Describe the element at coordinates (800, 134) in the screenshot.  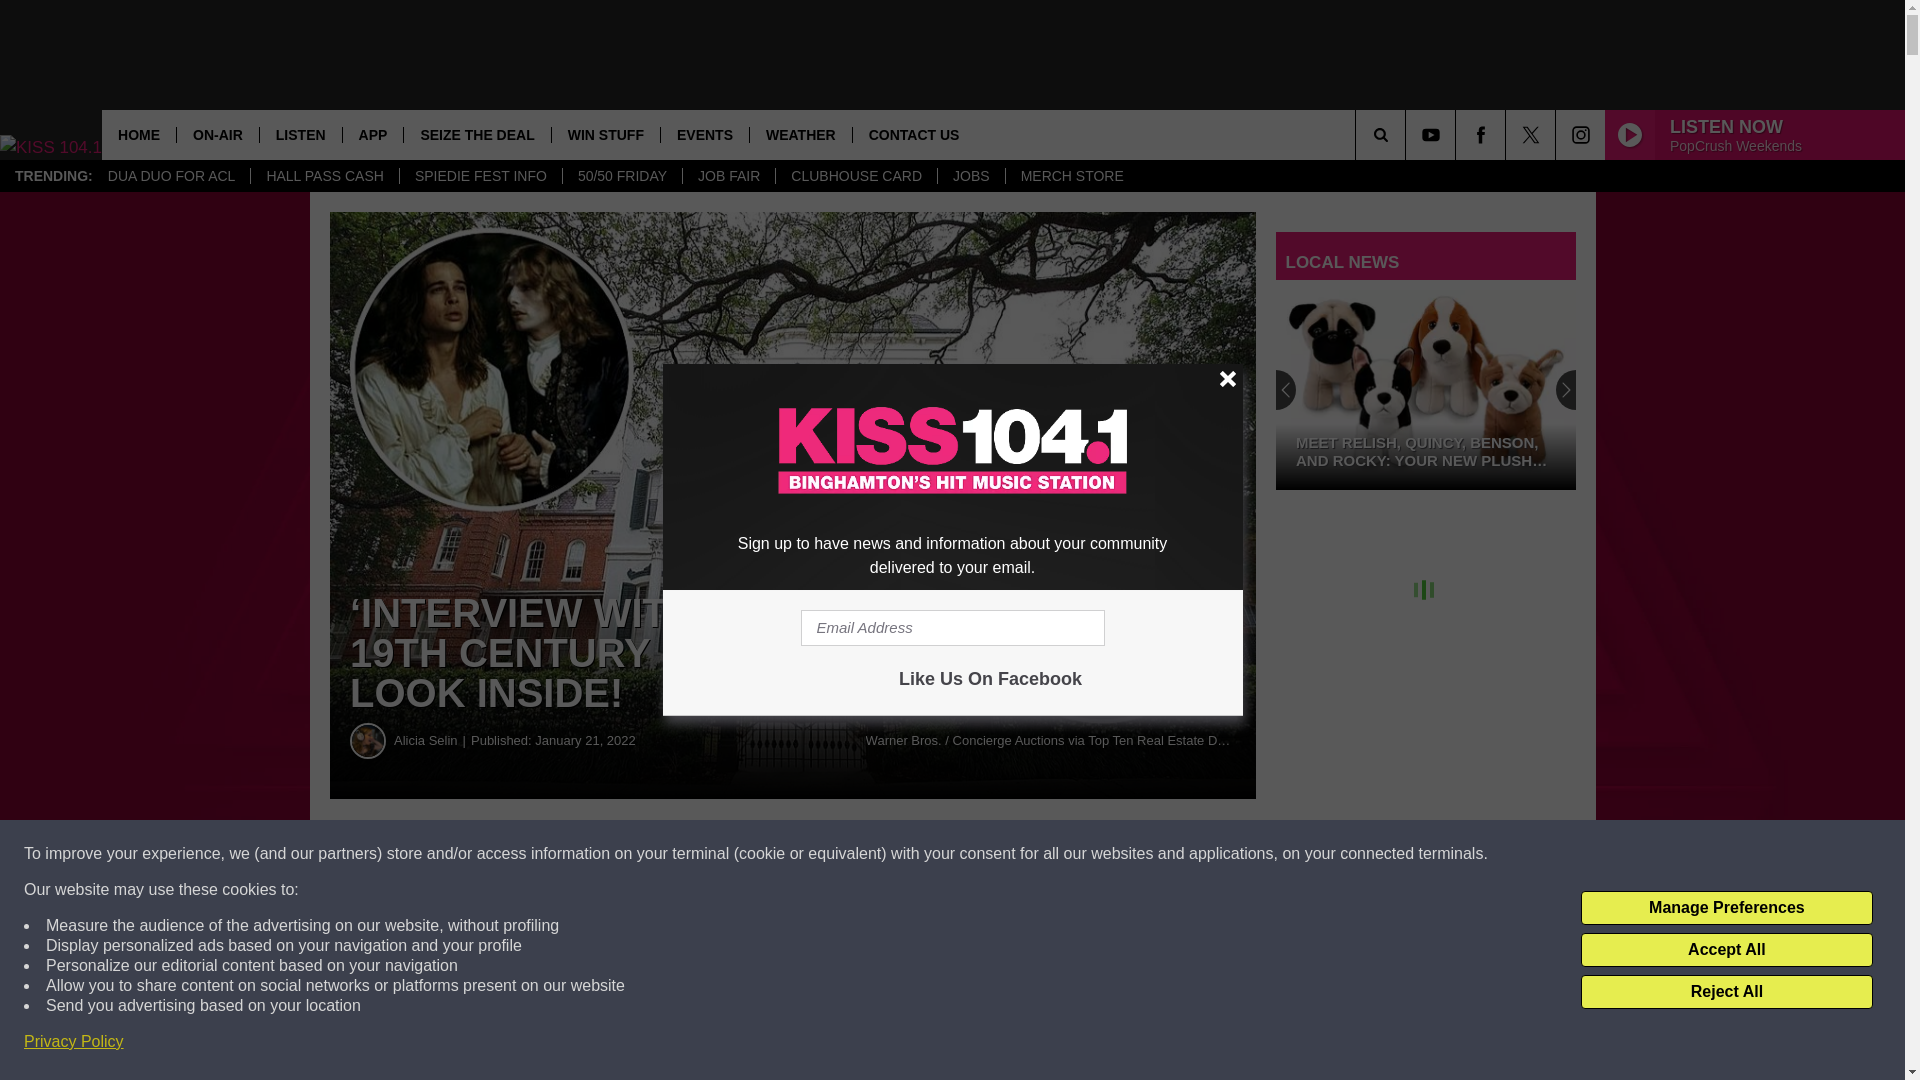
I see `WEATHER` at that location.